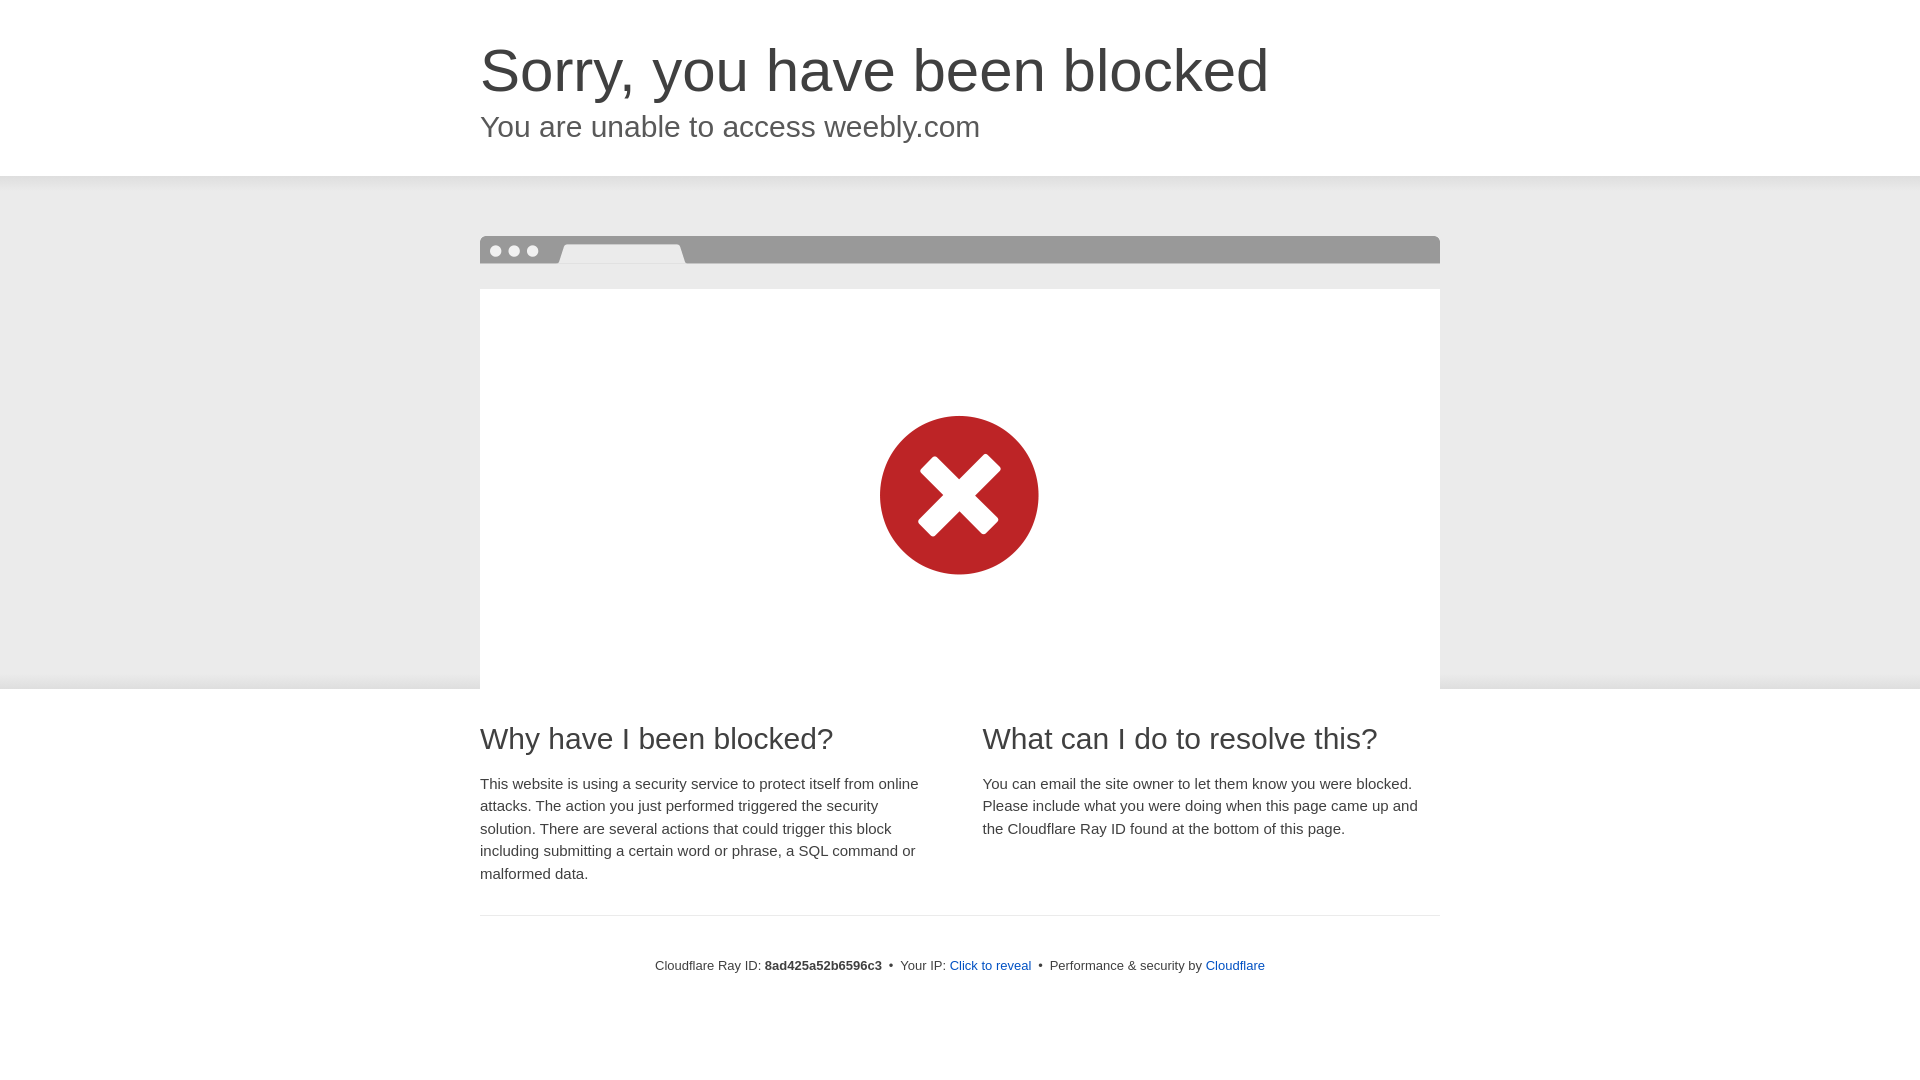 Image resolution: width=1920 pixels, height=1080 pixels. I want to click on Click to reveal, so click(991, 966).